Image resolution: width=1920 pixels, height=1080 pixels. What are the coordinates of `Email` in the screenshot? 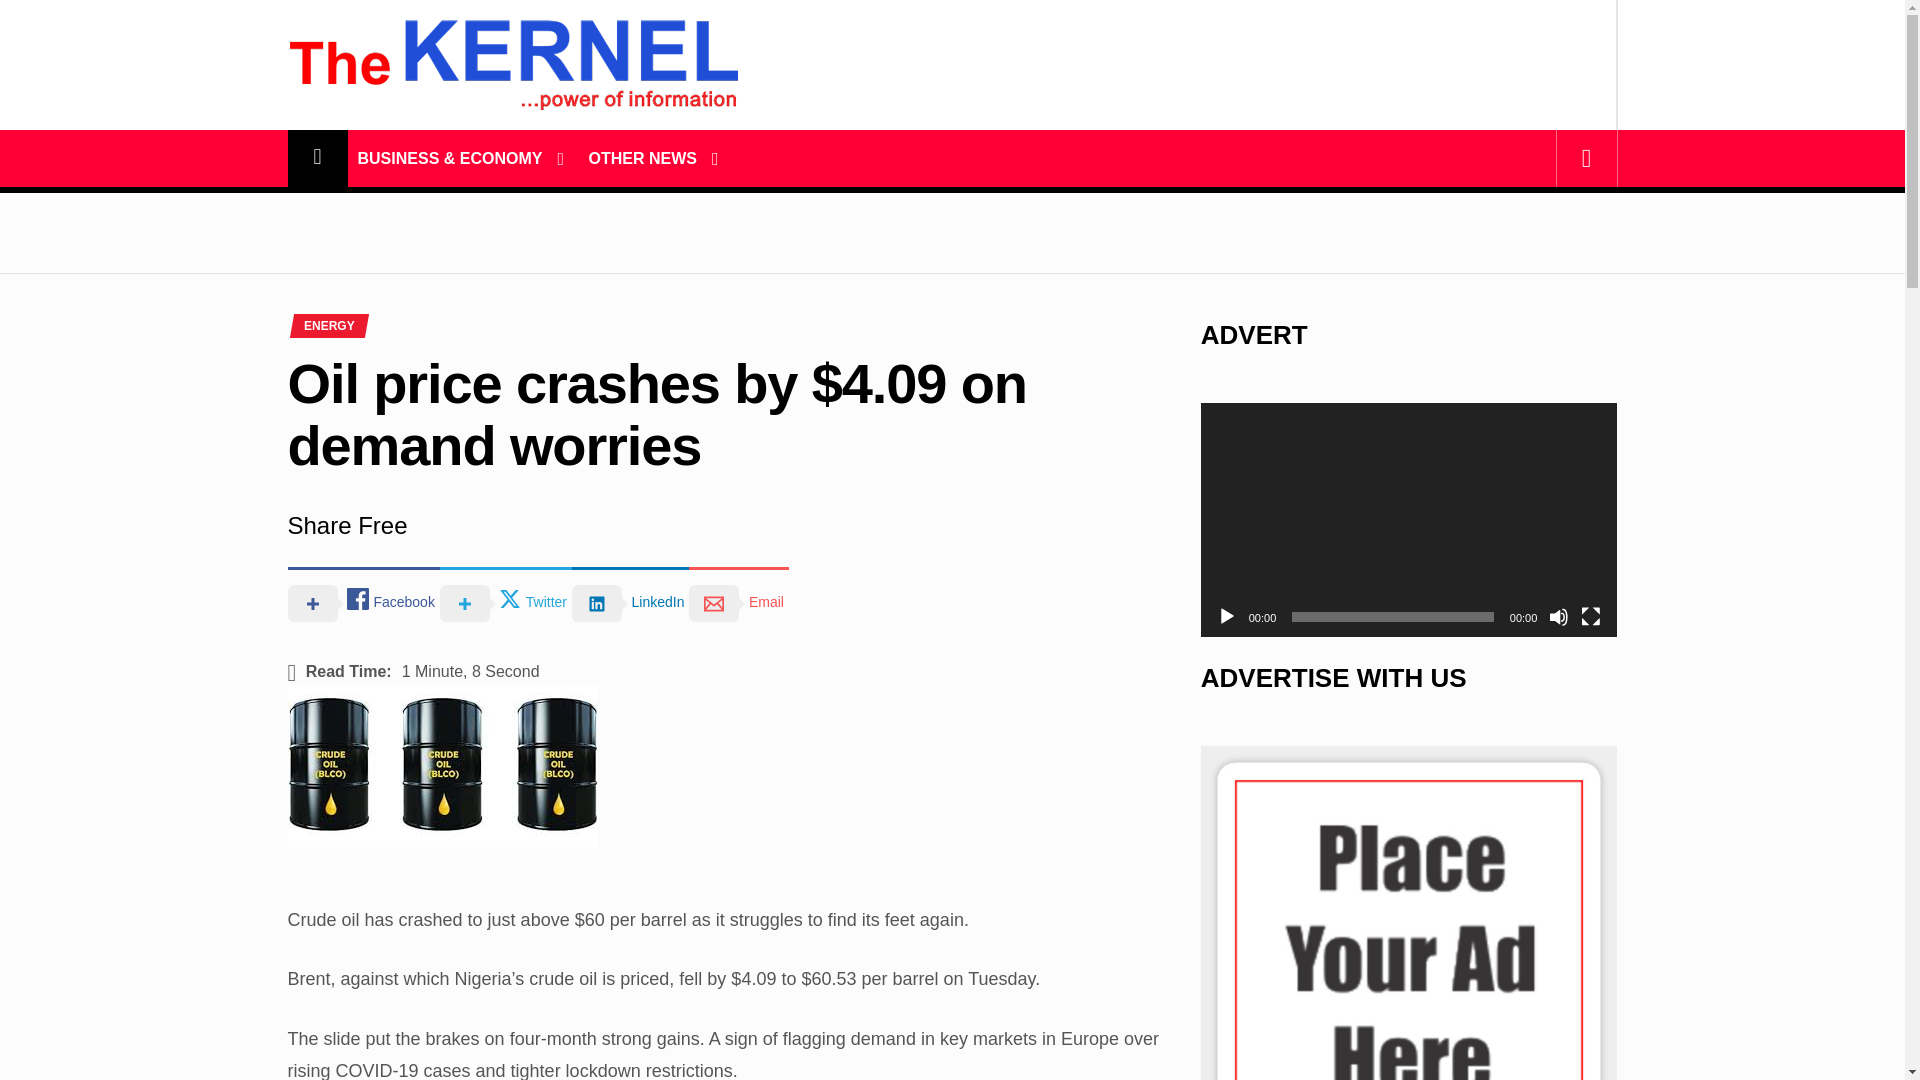 It's located at (738, 602).